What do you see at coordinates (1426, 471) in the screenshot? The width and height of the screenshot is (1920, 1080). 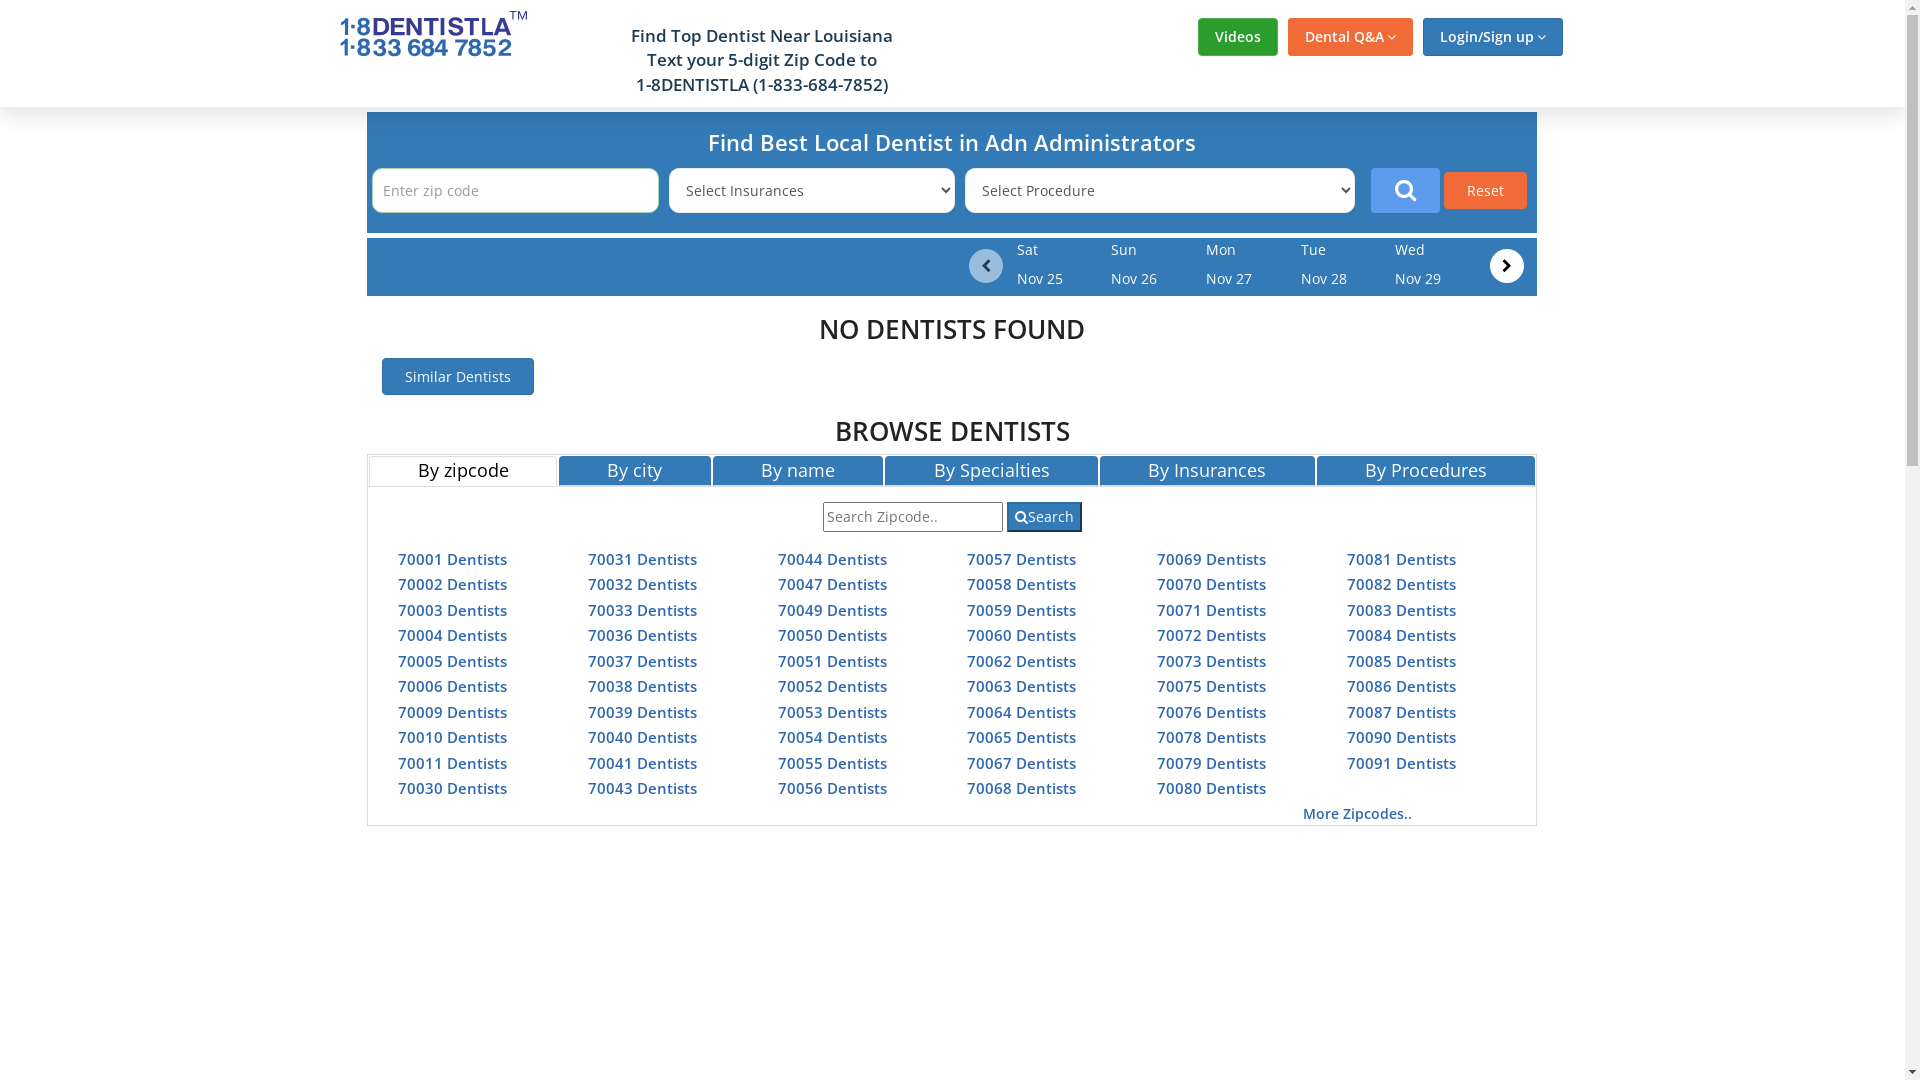 I see `By Procedures` at bounding box center [1426, 471].